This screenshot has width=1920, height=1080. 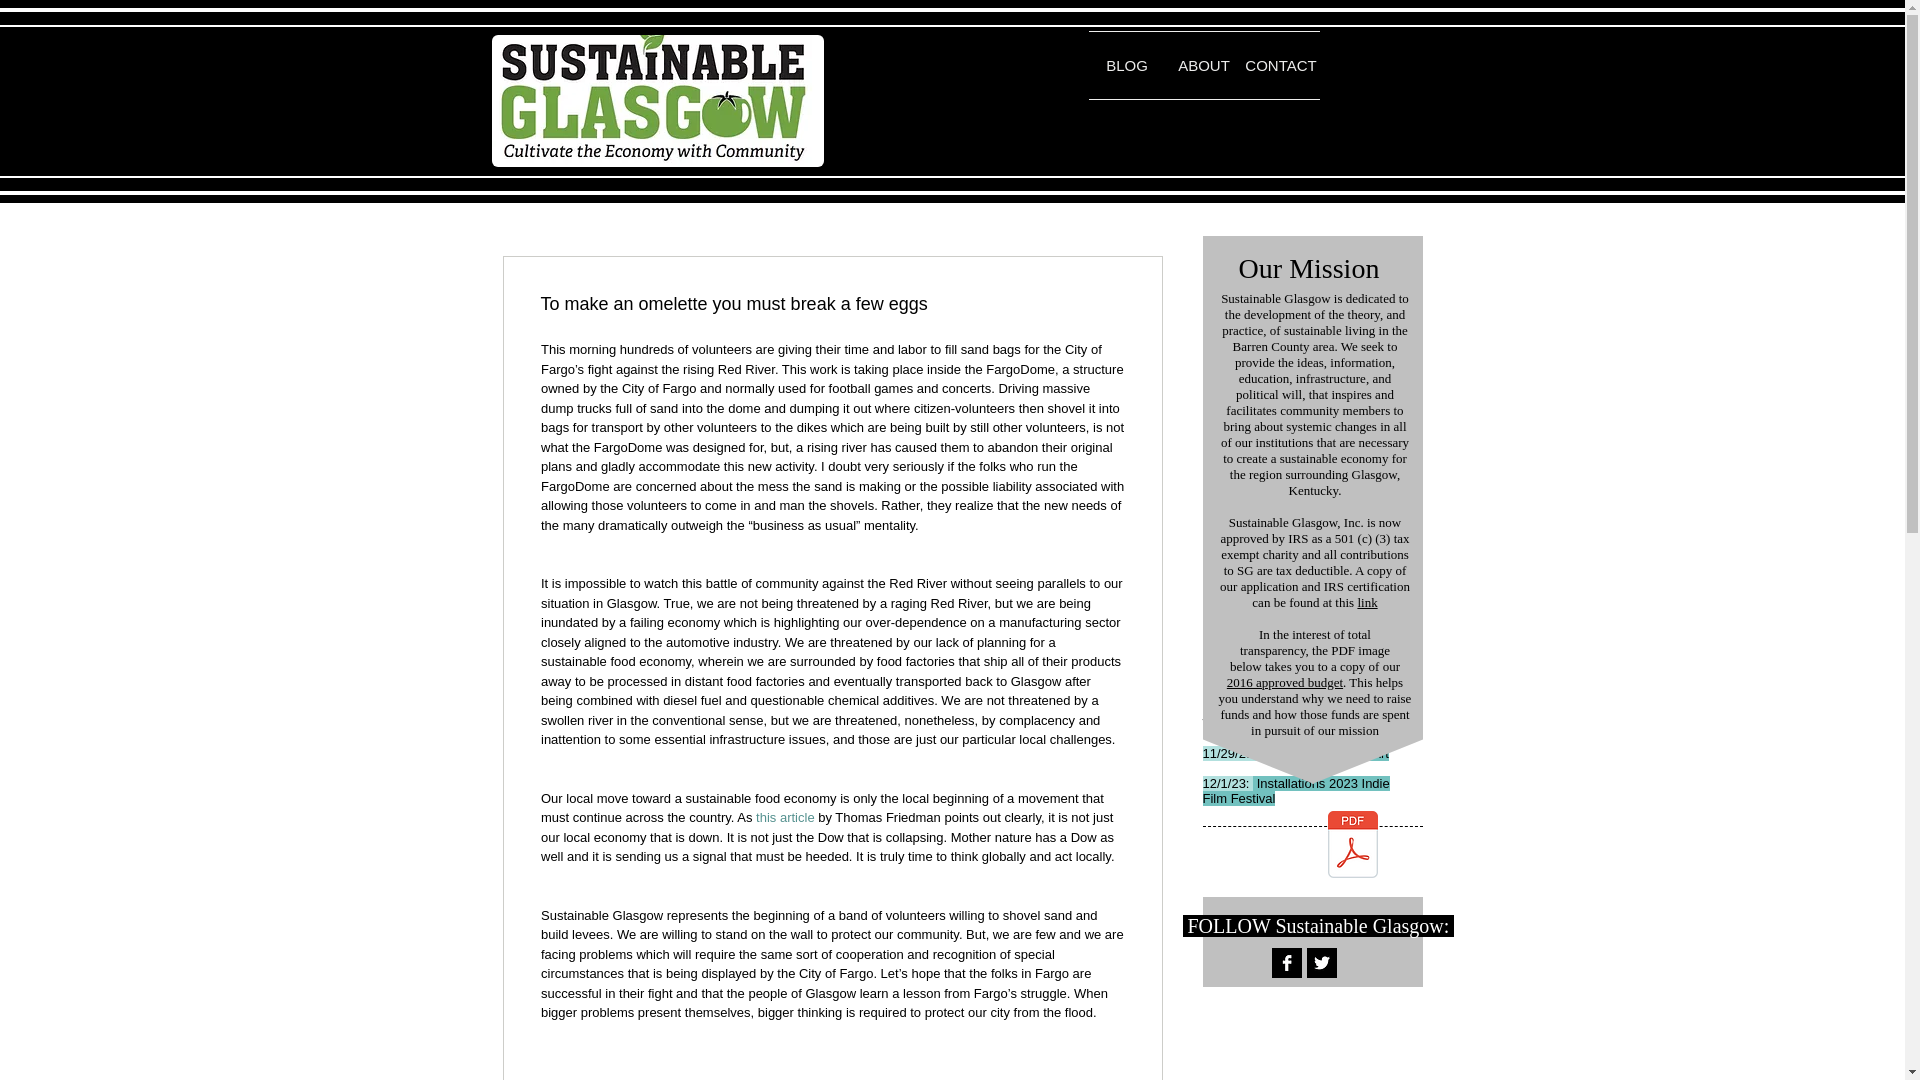 I want to click on link, so click(x=1366, y=602).